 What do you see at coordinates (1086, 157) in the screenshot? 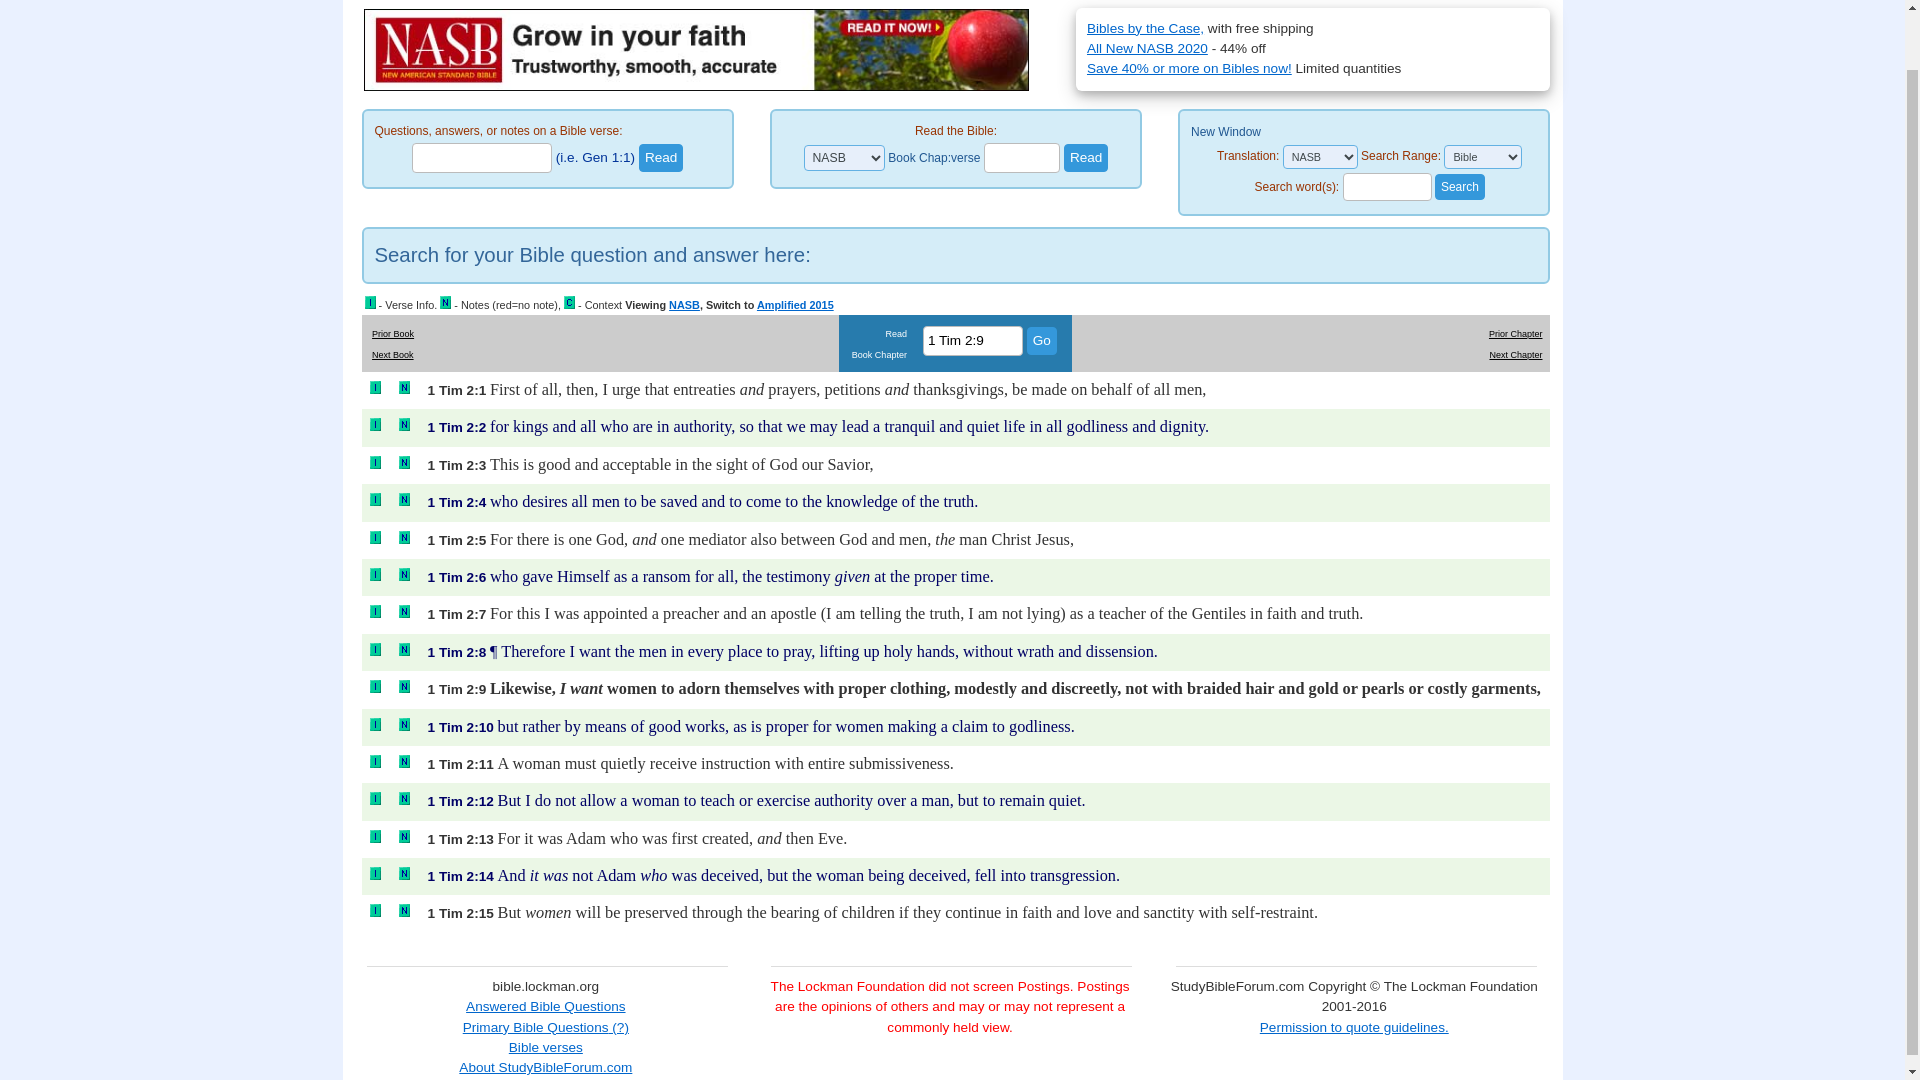
I see `Read` at bounding box center [1086, 157].